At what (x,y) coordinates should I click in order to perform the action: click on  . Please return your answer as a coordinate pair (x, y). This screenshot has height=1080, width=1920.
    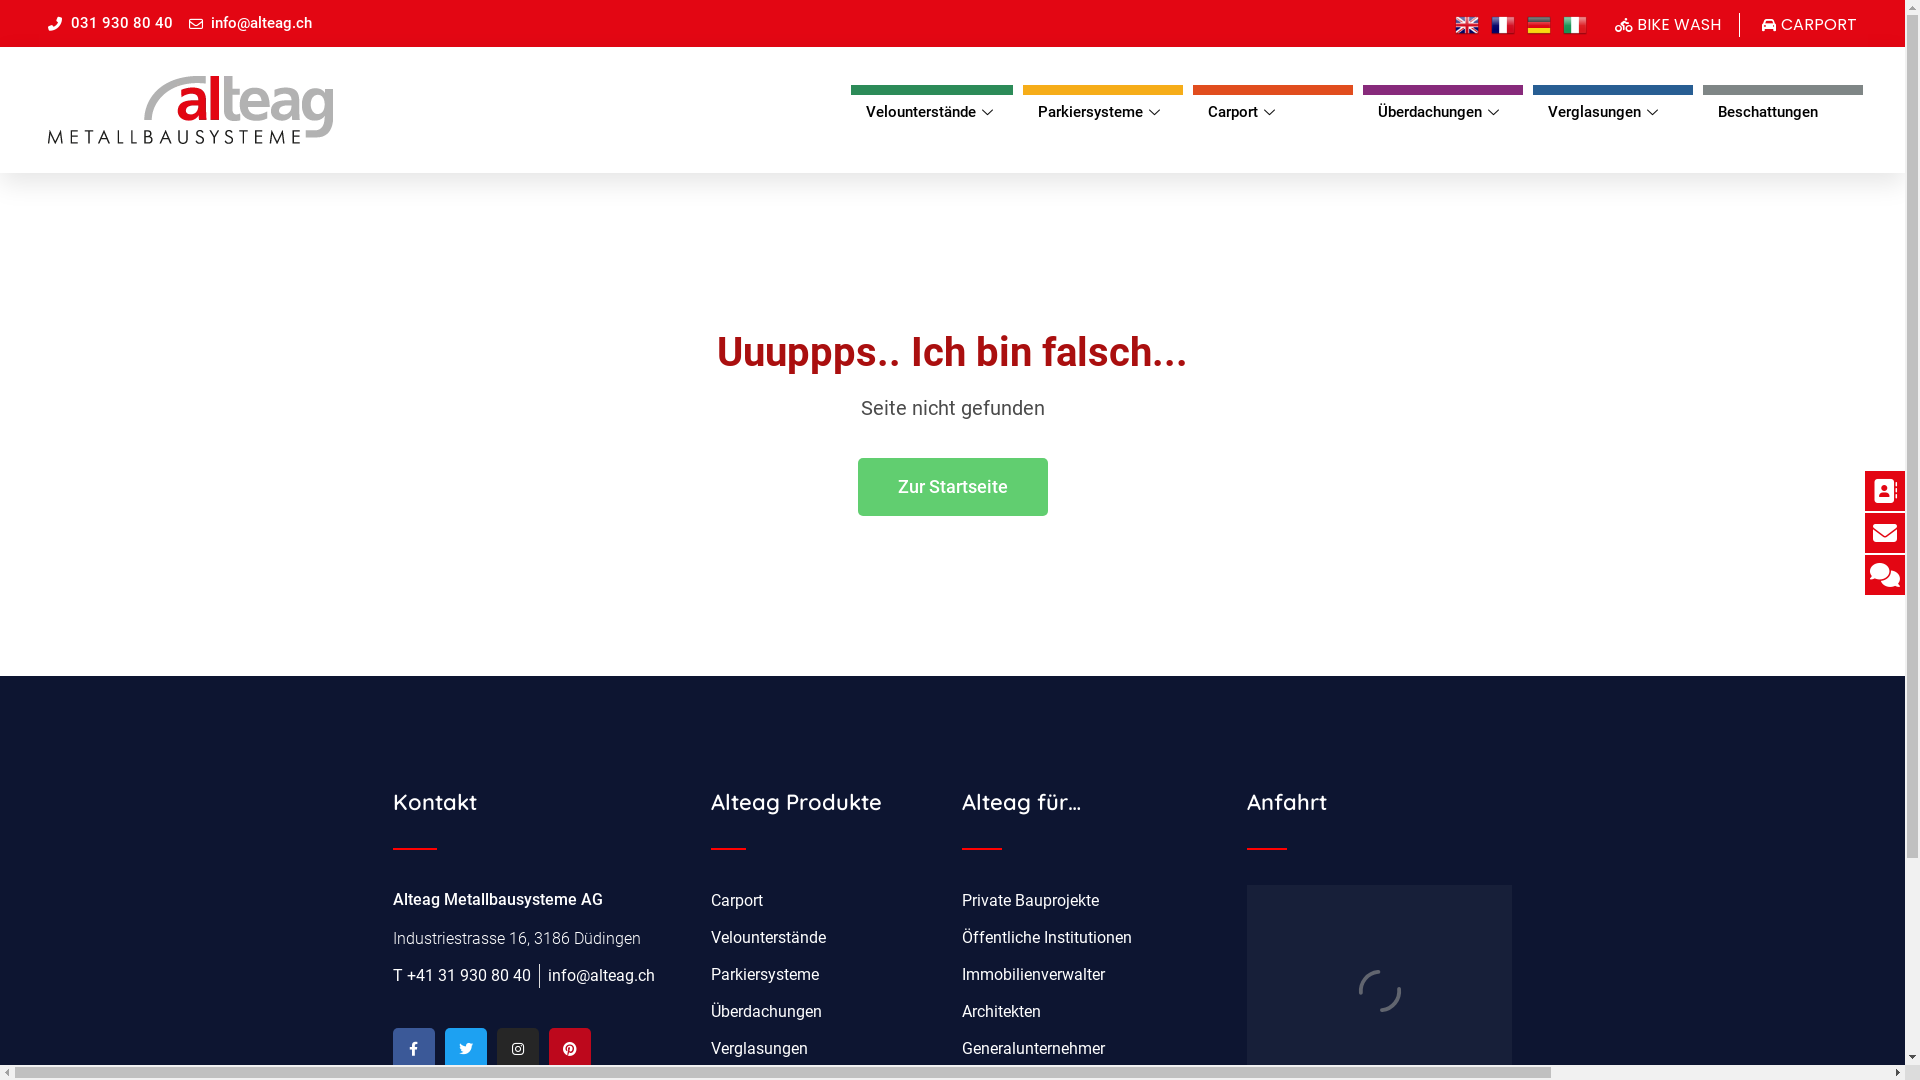
    Looking at the image, I should click on (1543, 24).